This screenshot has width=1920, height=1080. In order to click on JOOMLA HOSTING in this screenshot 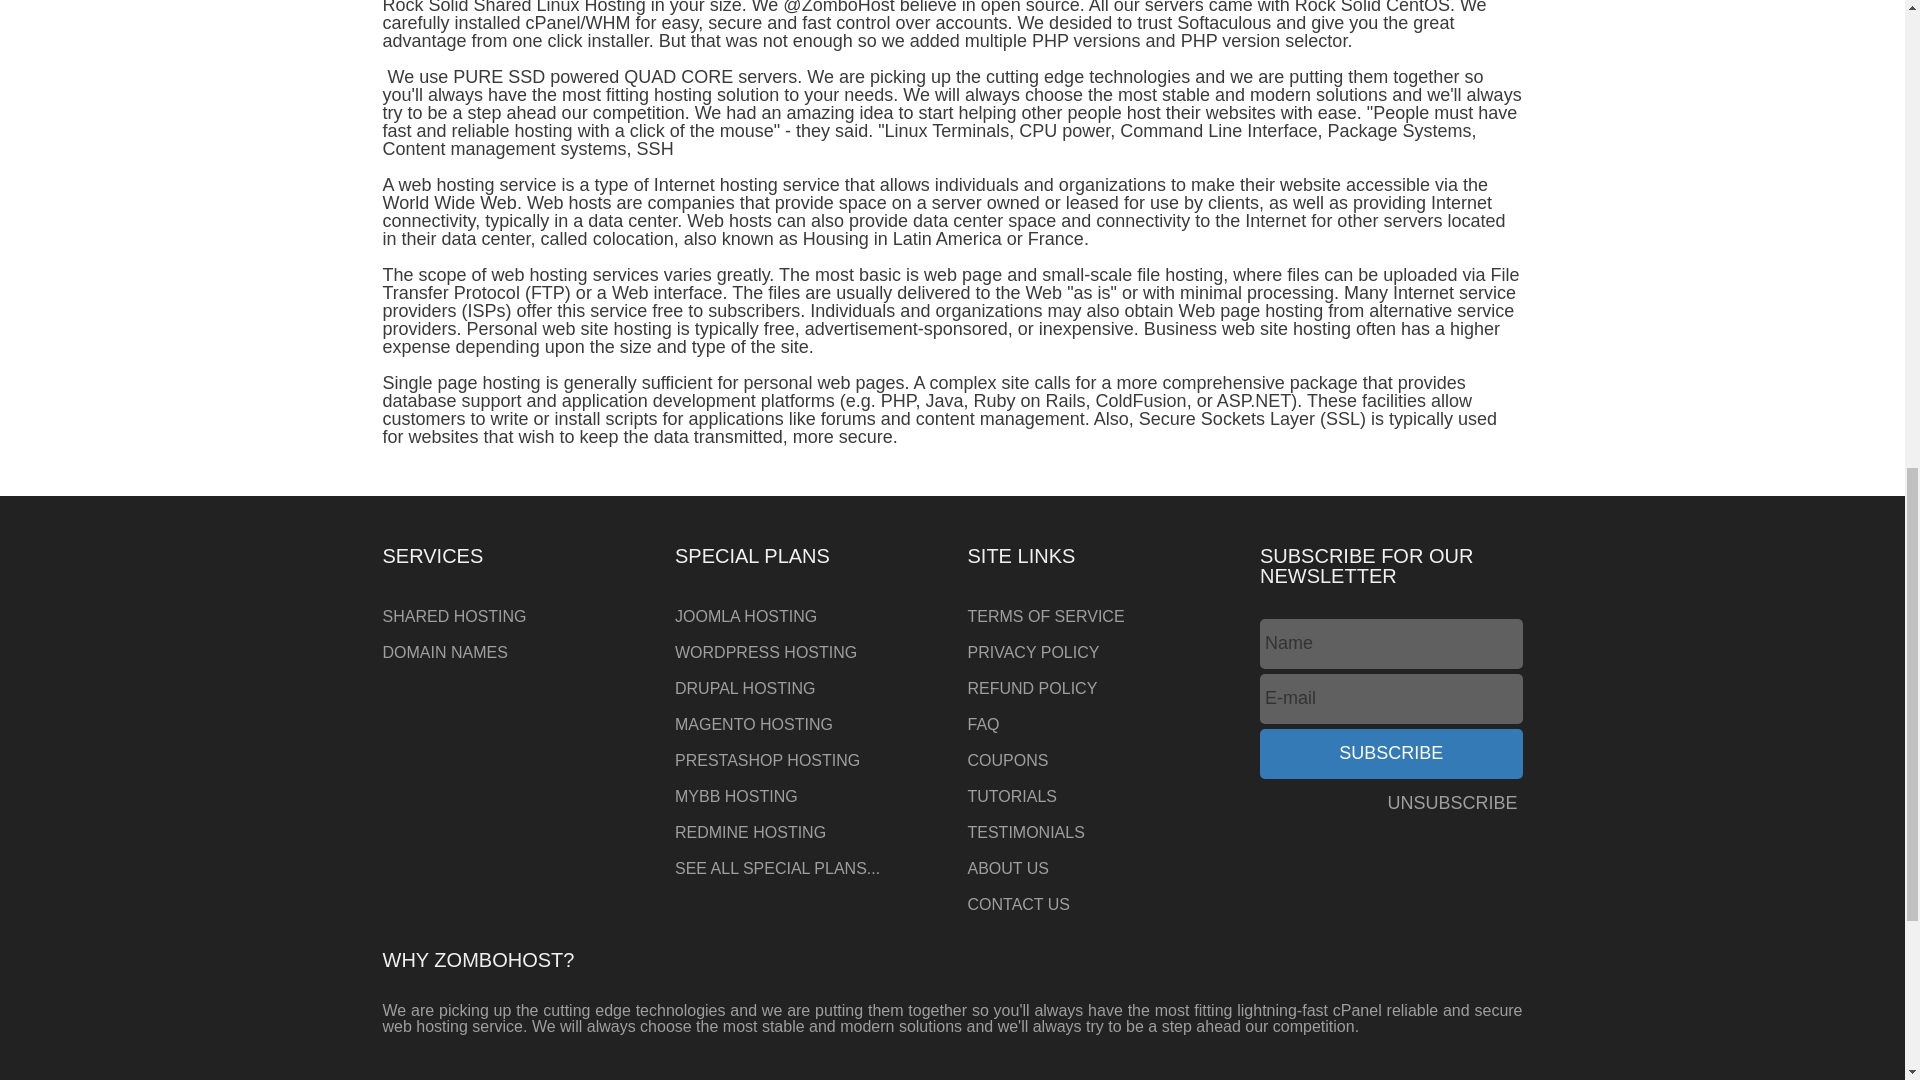, I will do `click(806, 617)`.